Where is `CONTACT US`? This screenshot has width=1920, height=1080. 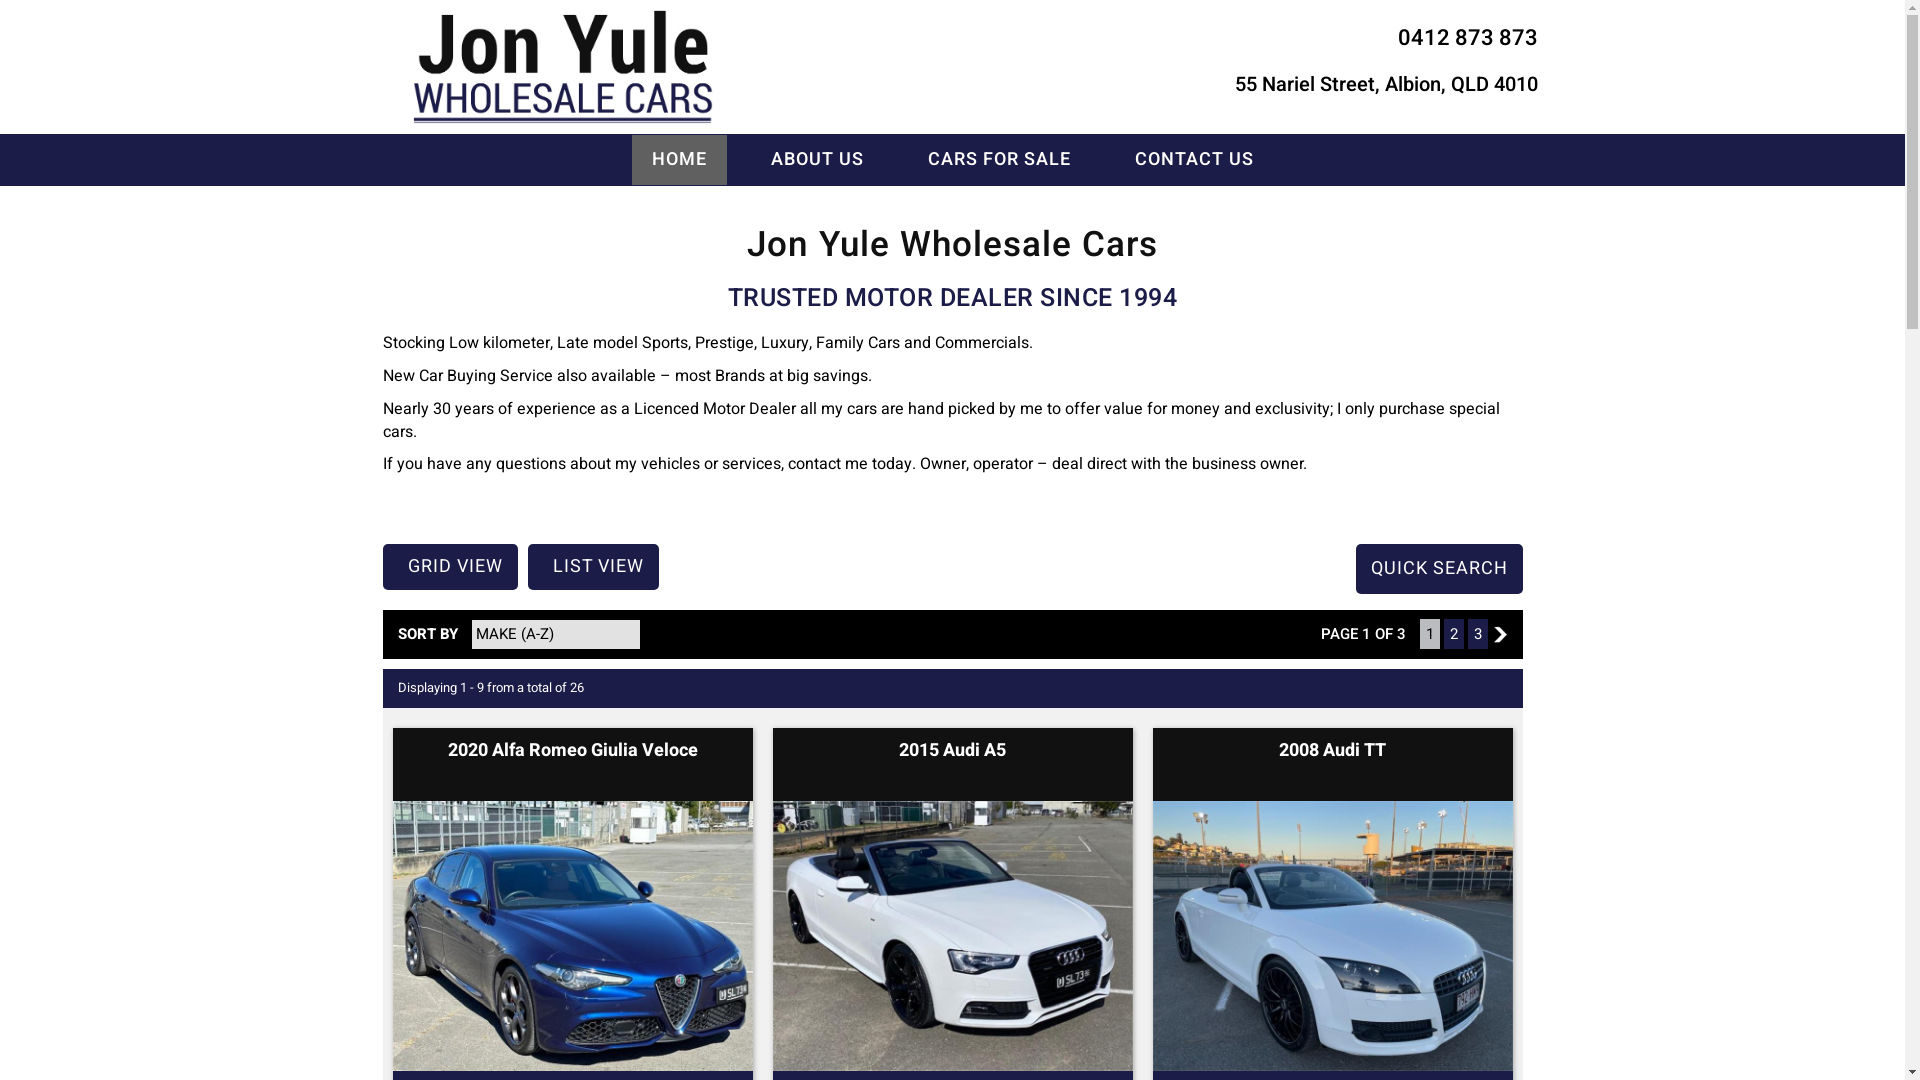 CONTACT US is located at coordinates (1194, 160).